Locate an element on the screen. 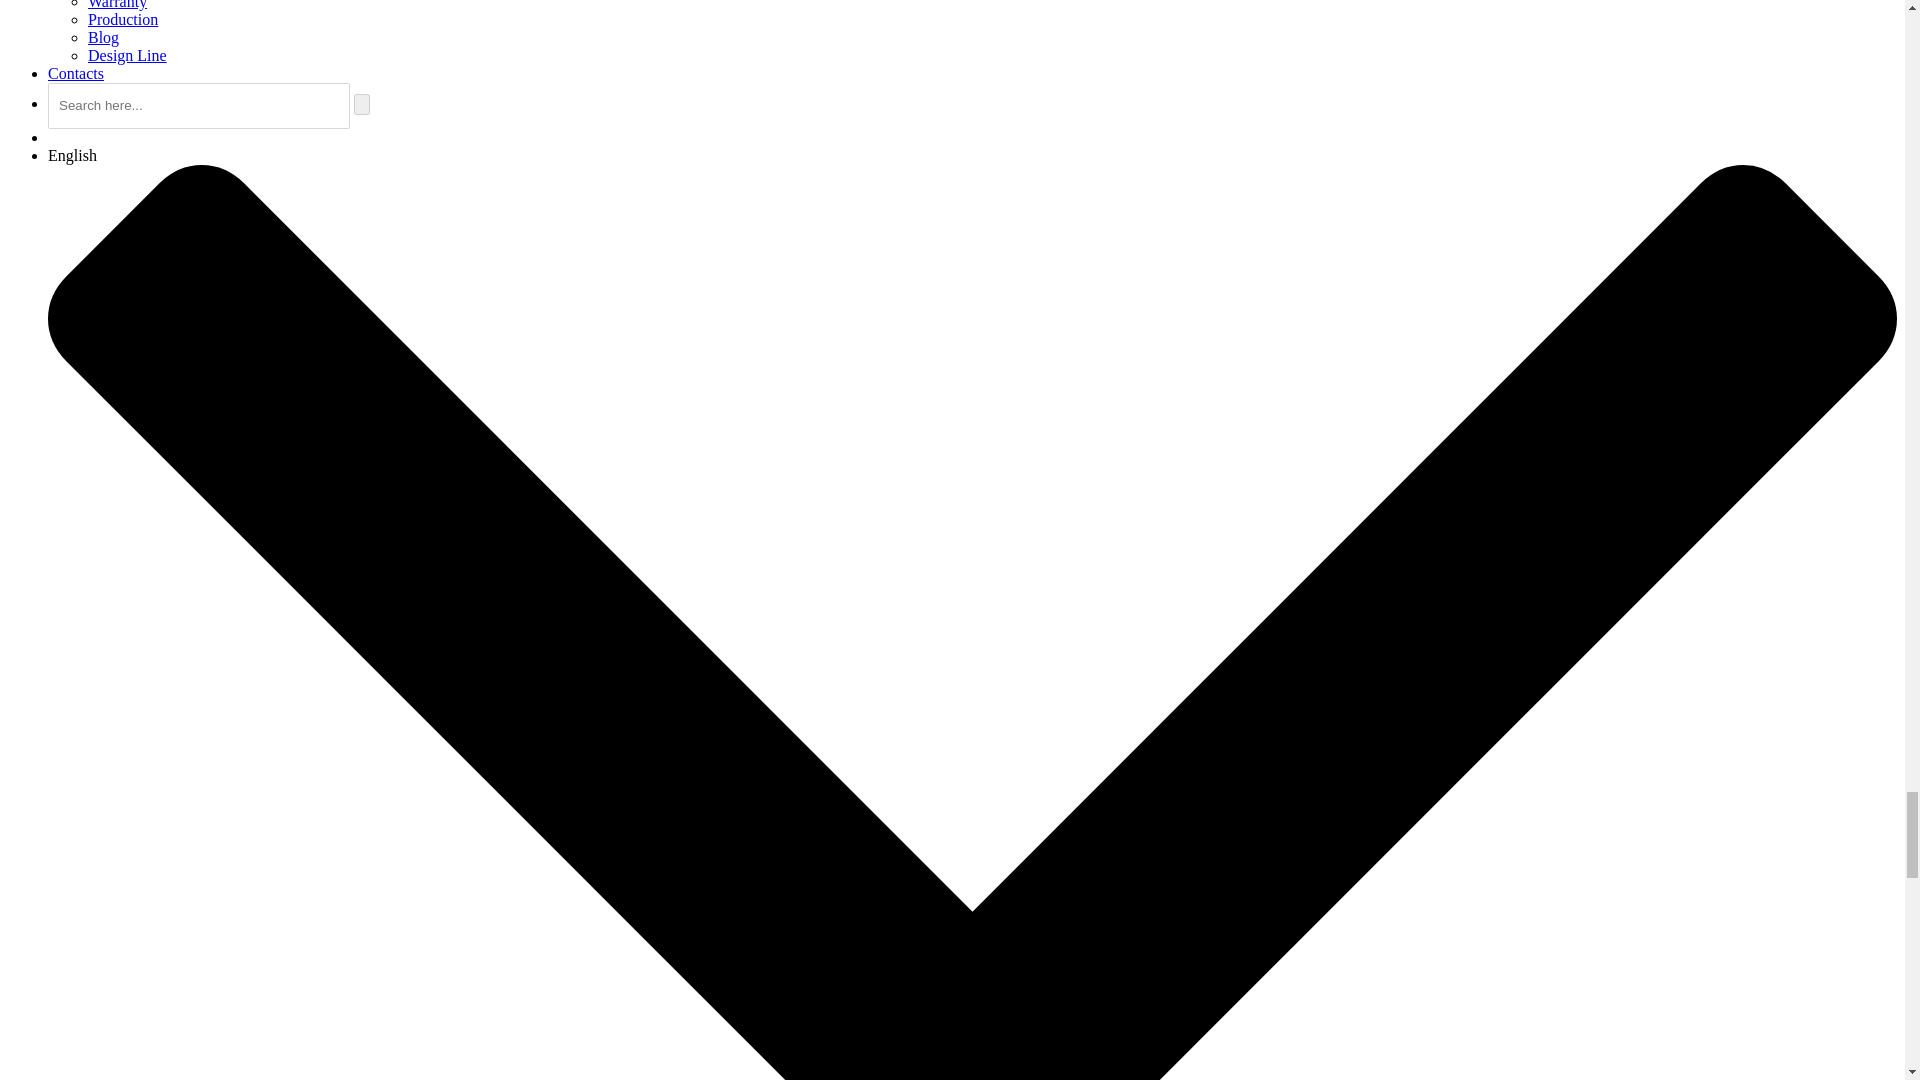 The width and height of the screenshot is (1920, 1080). Blog is located at coordinates (104, 38).